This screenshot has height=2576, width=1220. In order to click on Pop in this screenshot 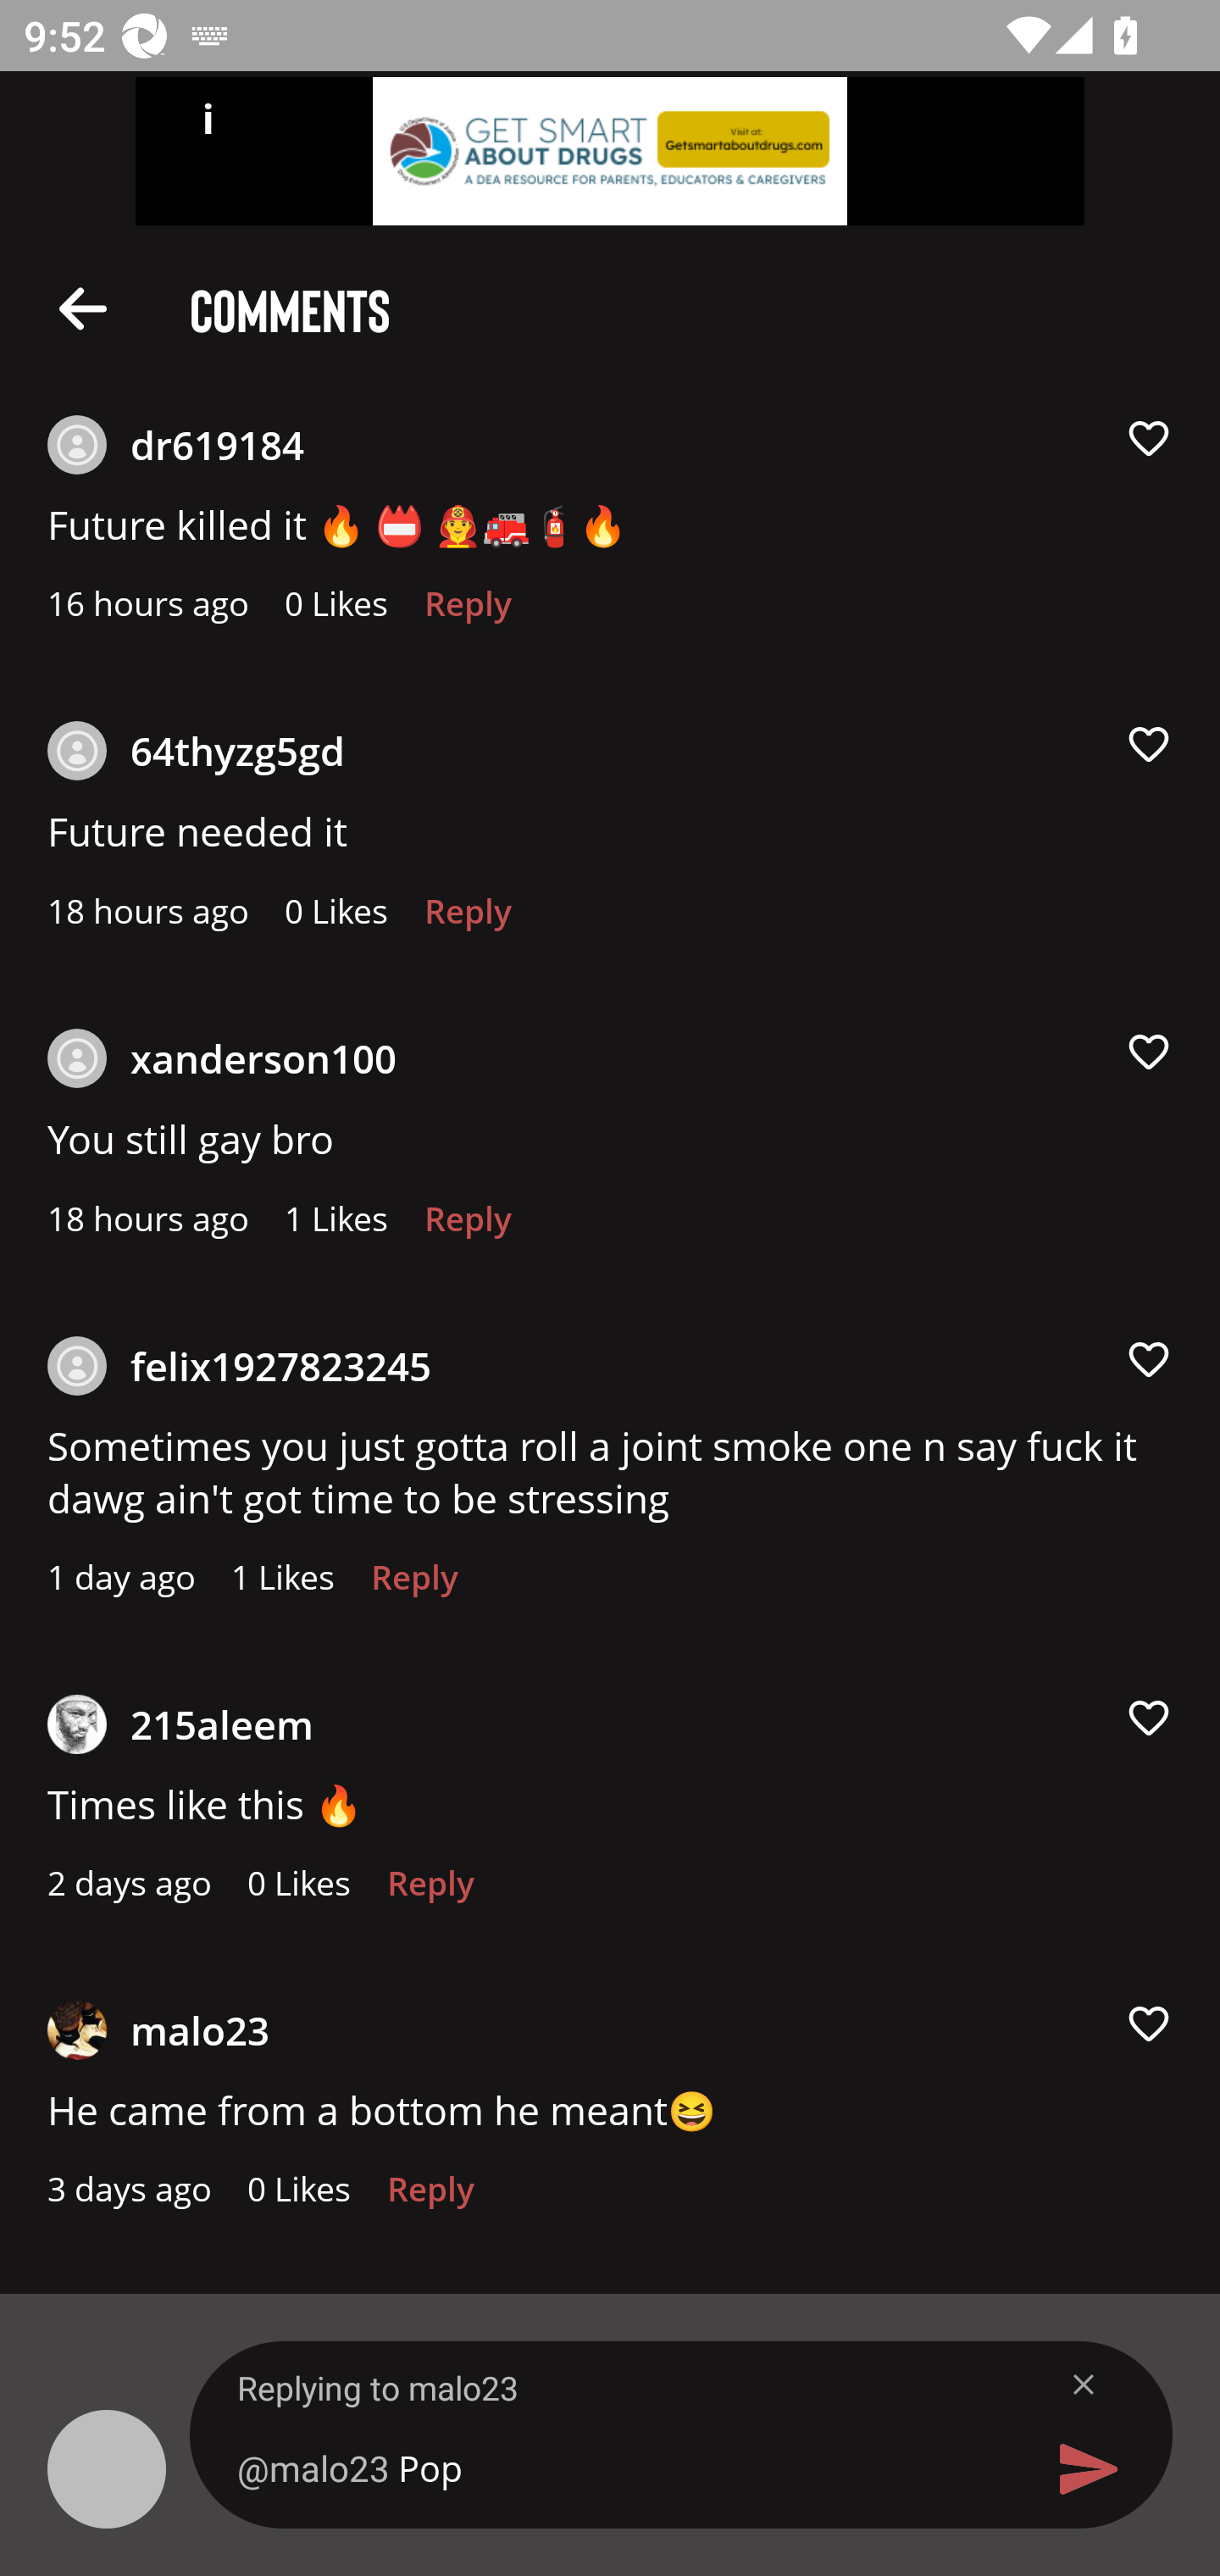, I will do `click(622, 2468)`.